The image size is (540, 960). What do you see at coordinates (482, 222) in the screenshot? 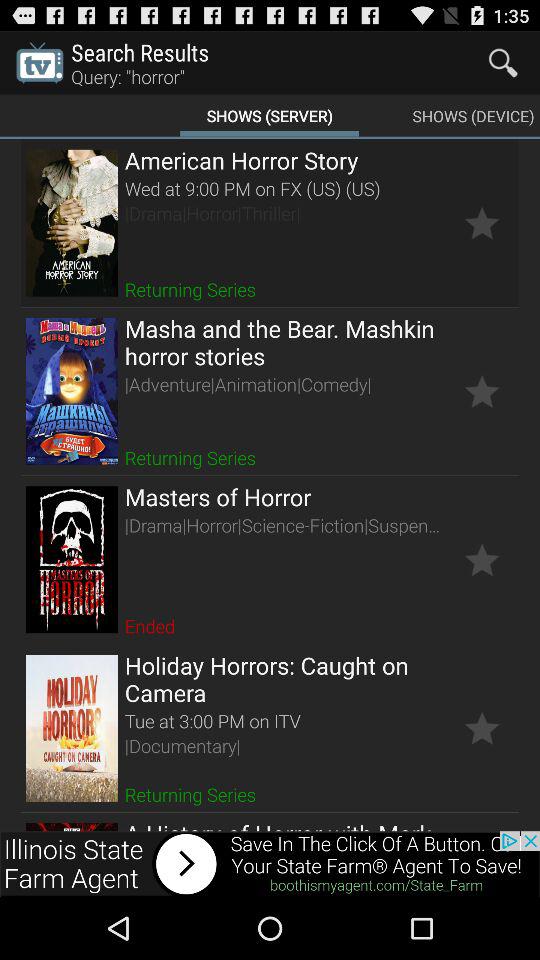
I see `favorite option` at bounding box center [482, 222].